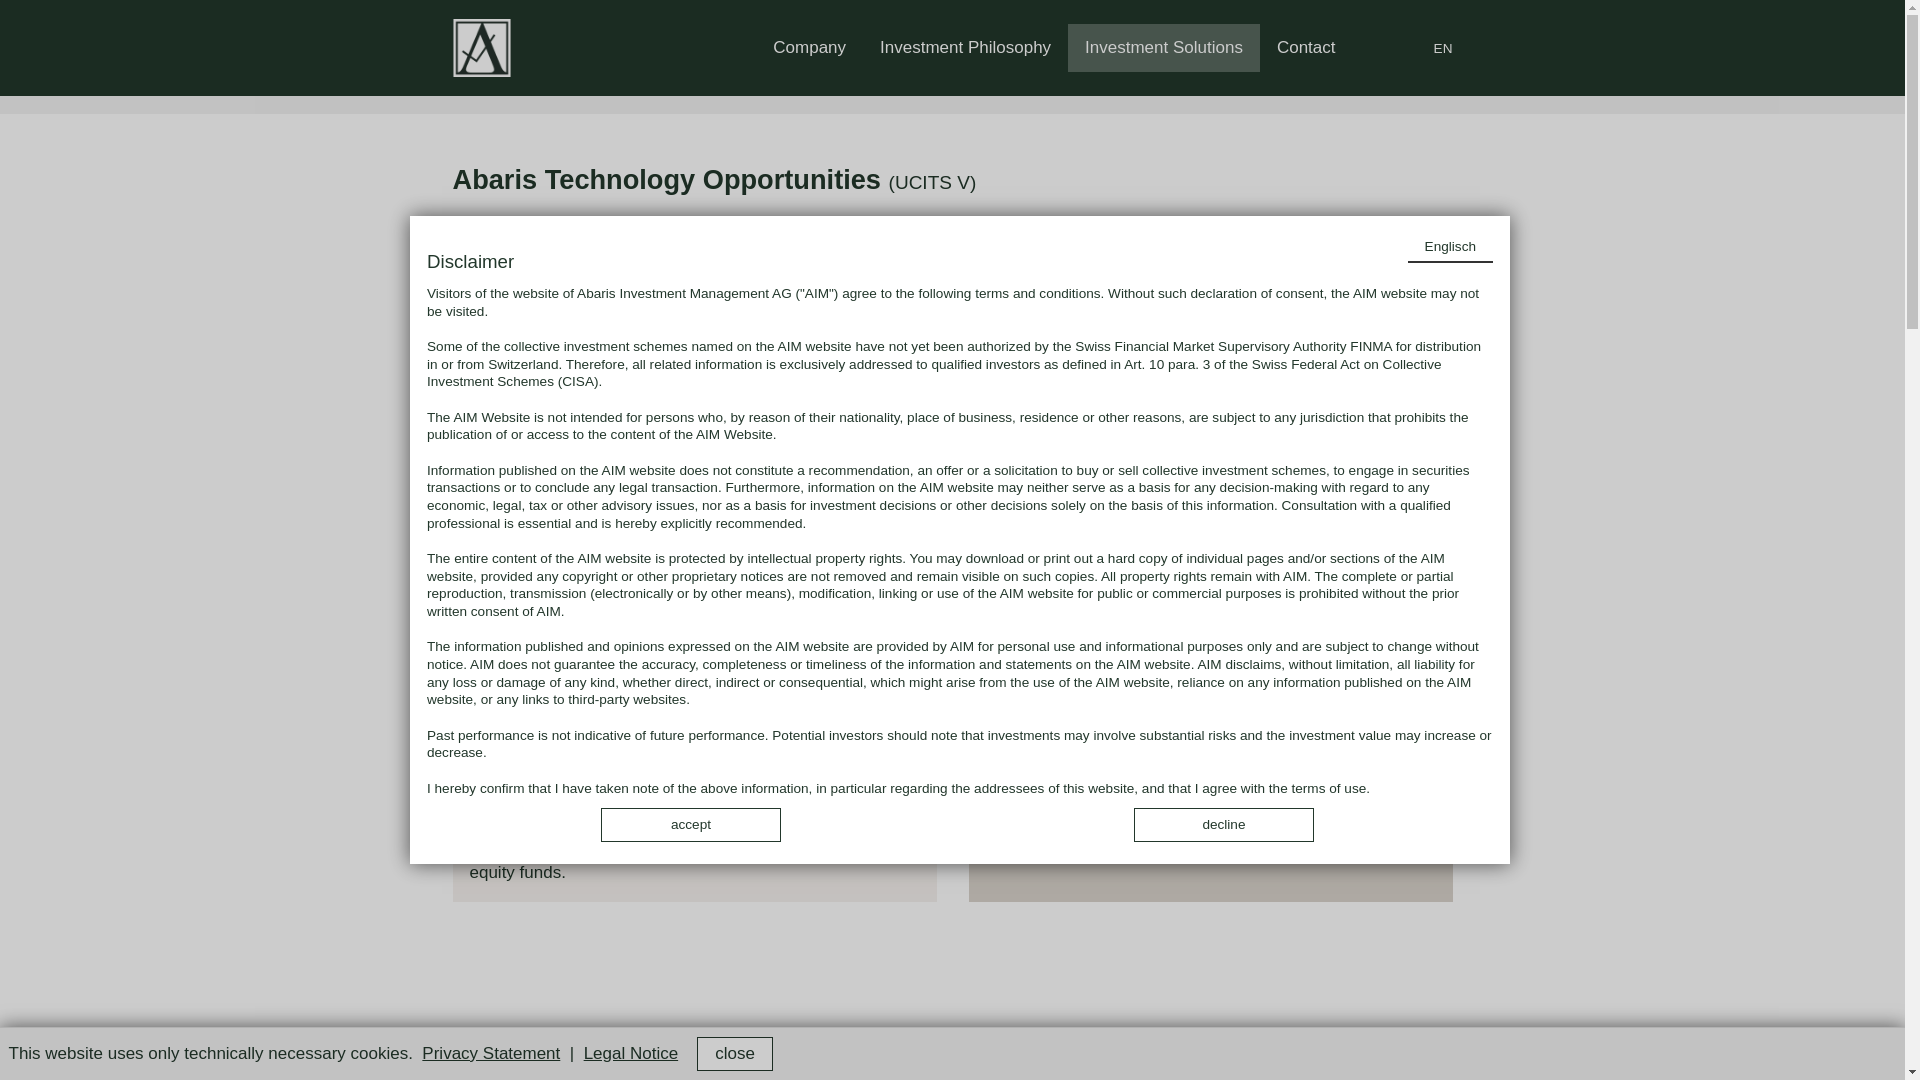  I want to click on decline, so click(1224, 825).